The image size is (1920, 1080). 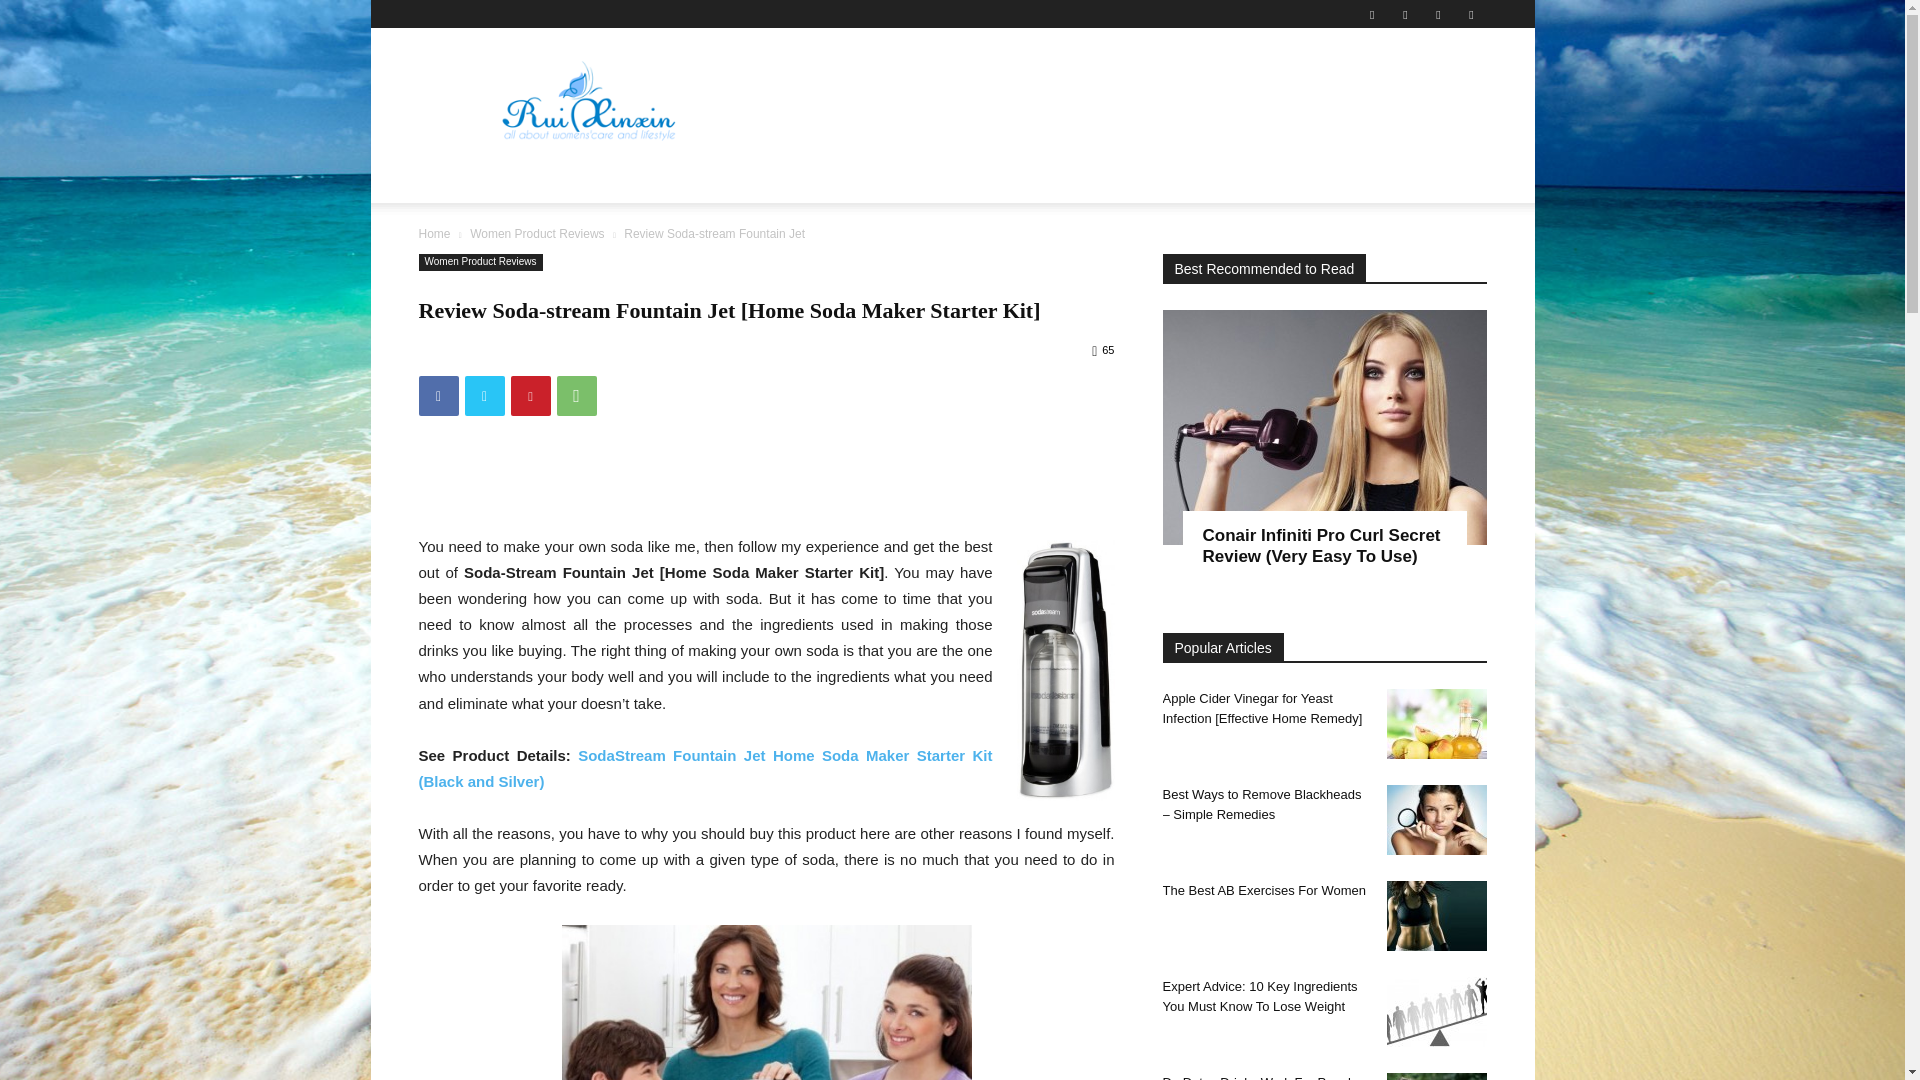 I want to click on WOMEN HEALTH TIPS, so click(x=568, y=179).